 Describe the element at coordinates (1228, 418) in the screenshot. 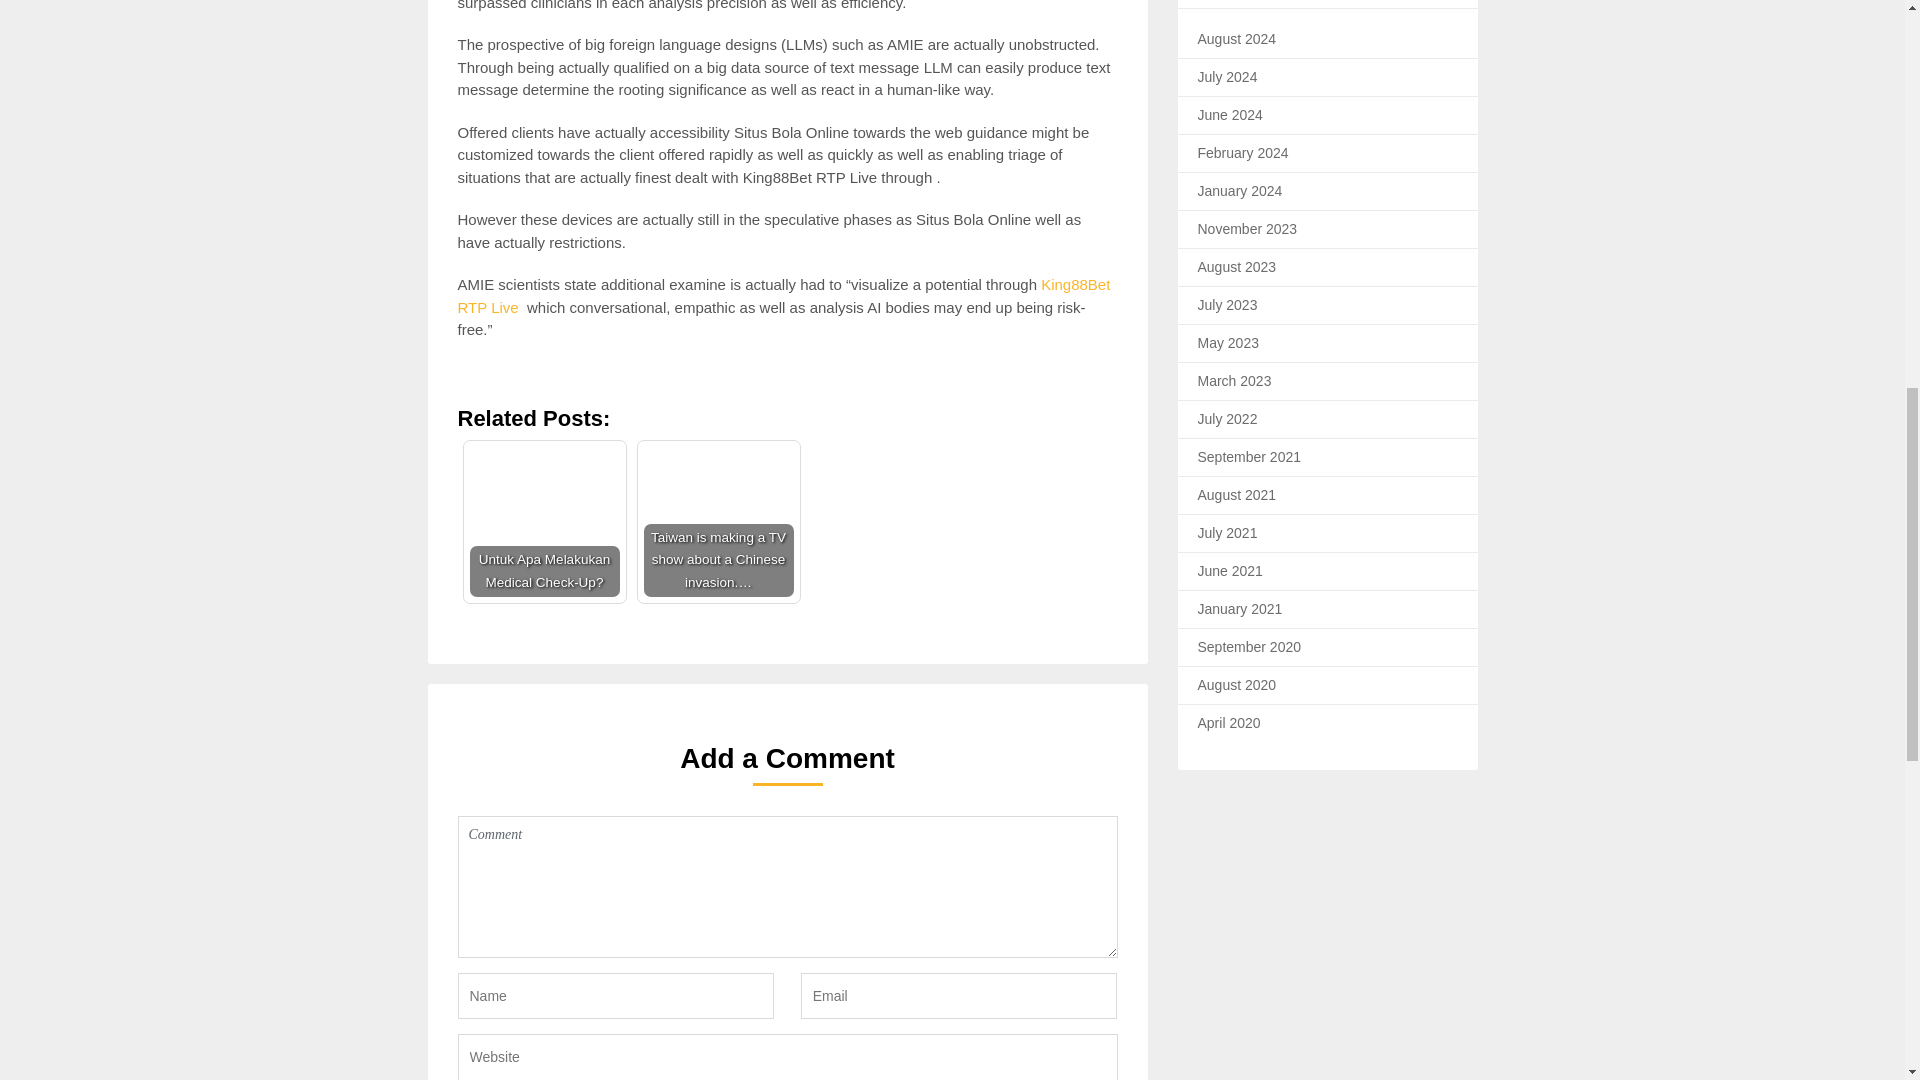

I see `July 2022` at that location.